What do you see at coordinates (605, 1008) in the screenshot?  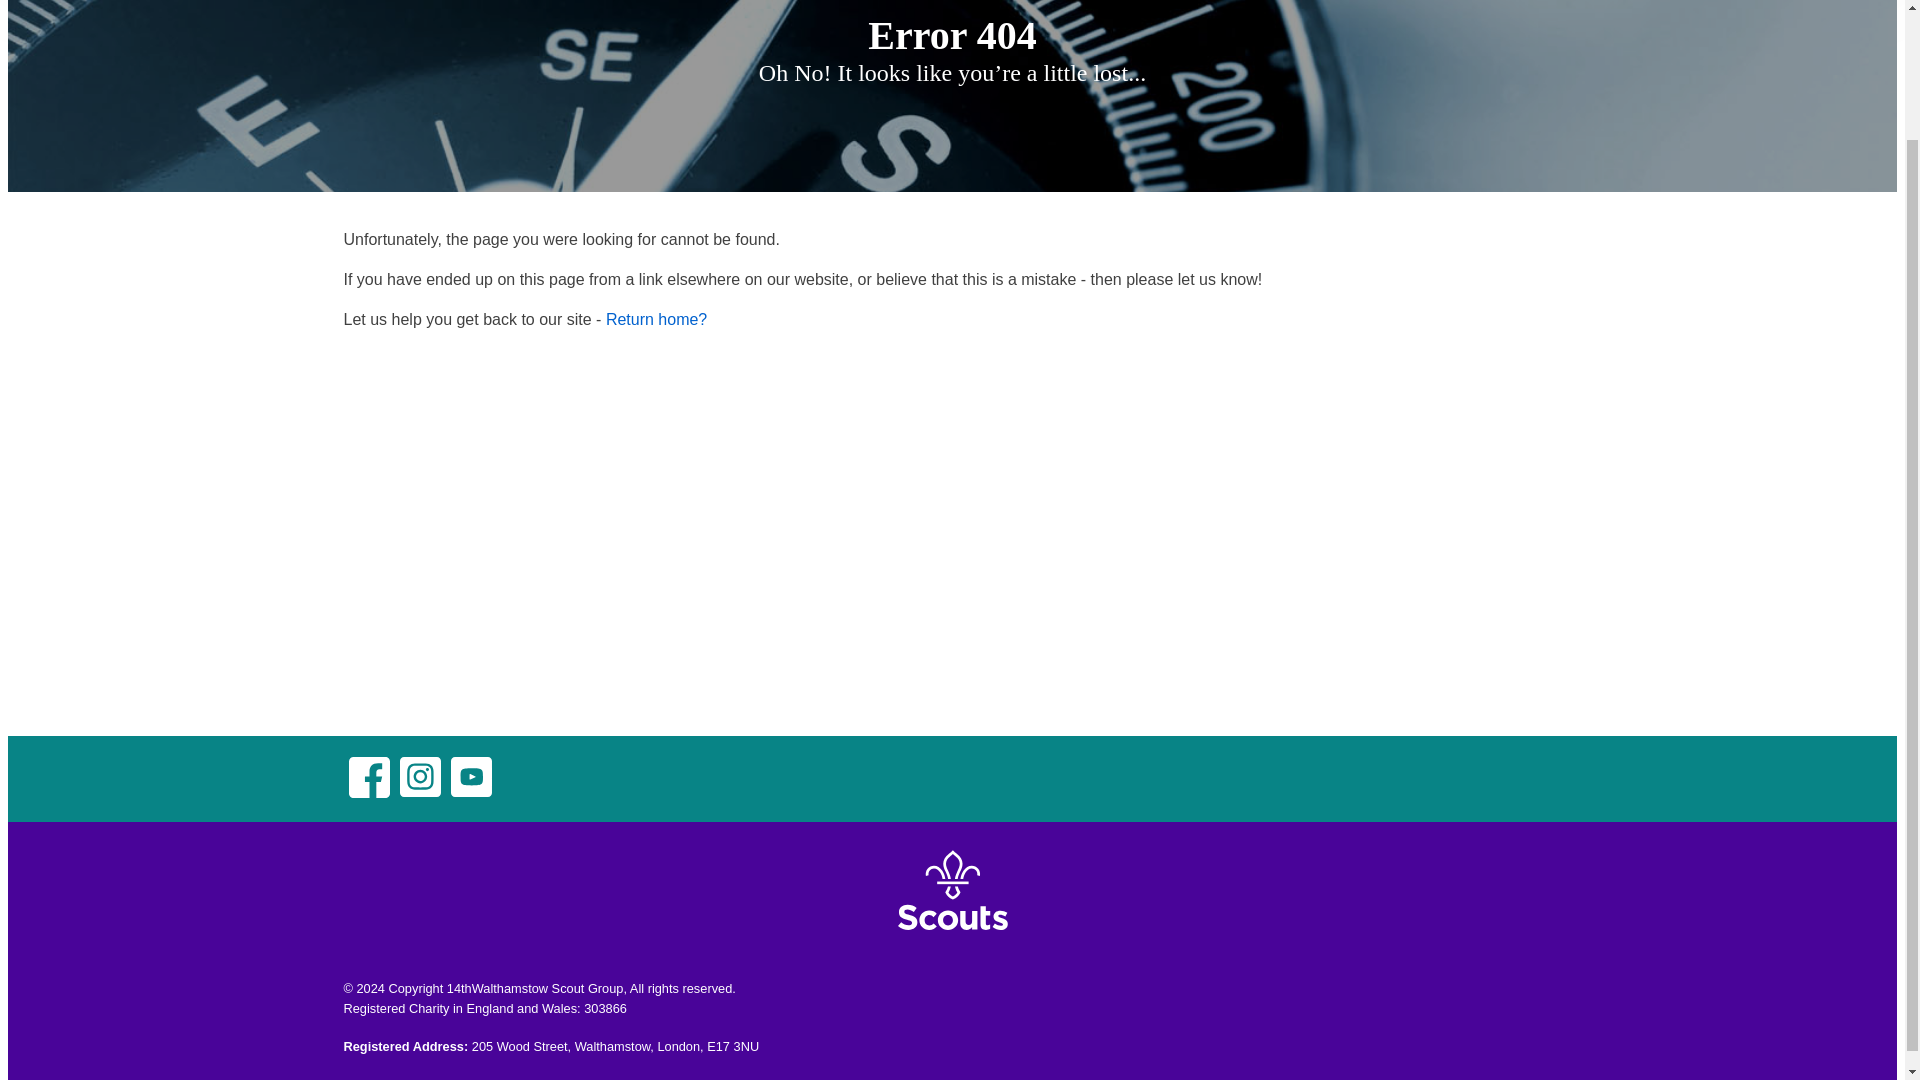 I see `303866` at bounding box center [605, 1008].